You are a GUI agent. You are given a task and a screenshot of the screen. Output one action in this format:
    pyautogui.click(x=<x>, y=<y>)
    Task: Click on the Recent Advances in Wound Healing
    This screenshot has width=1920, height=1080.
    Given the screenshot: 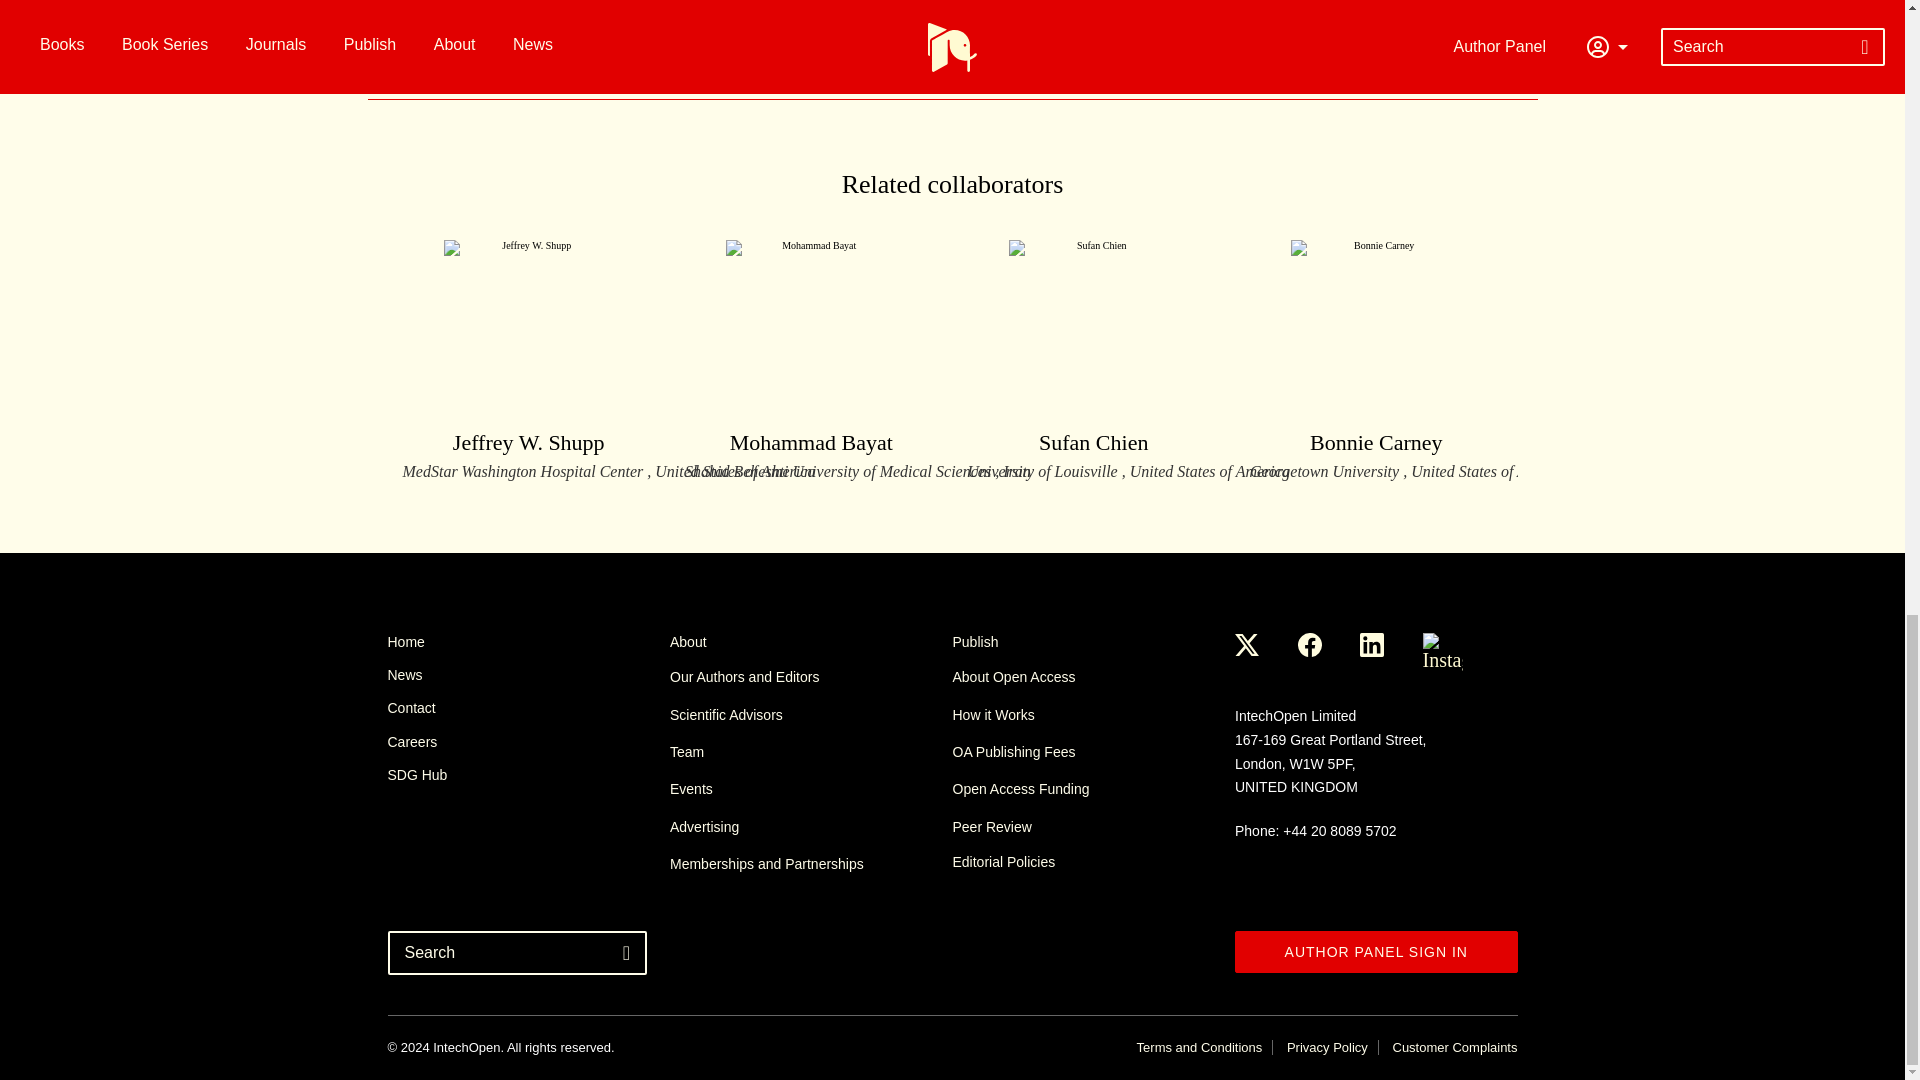 What is the action you would take?
    pyautogui.click(x=784, y=20)
    